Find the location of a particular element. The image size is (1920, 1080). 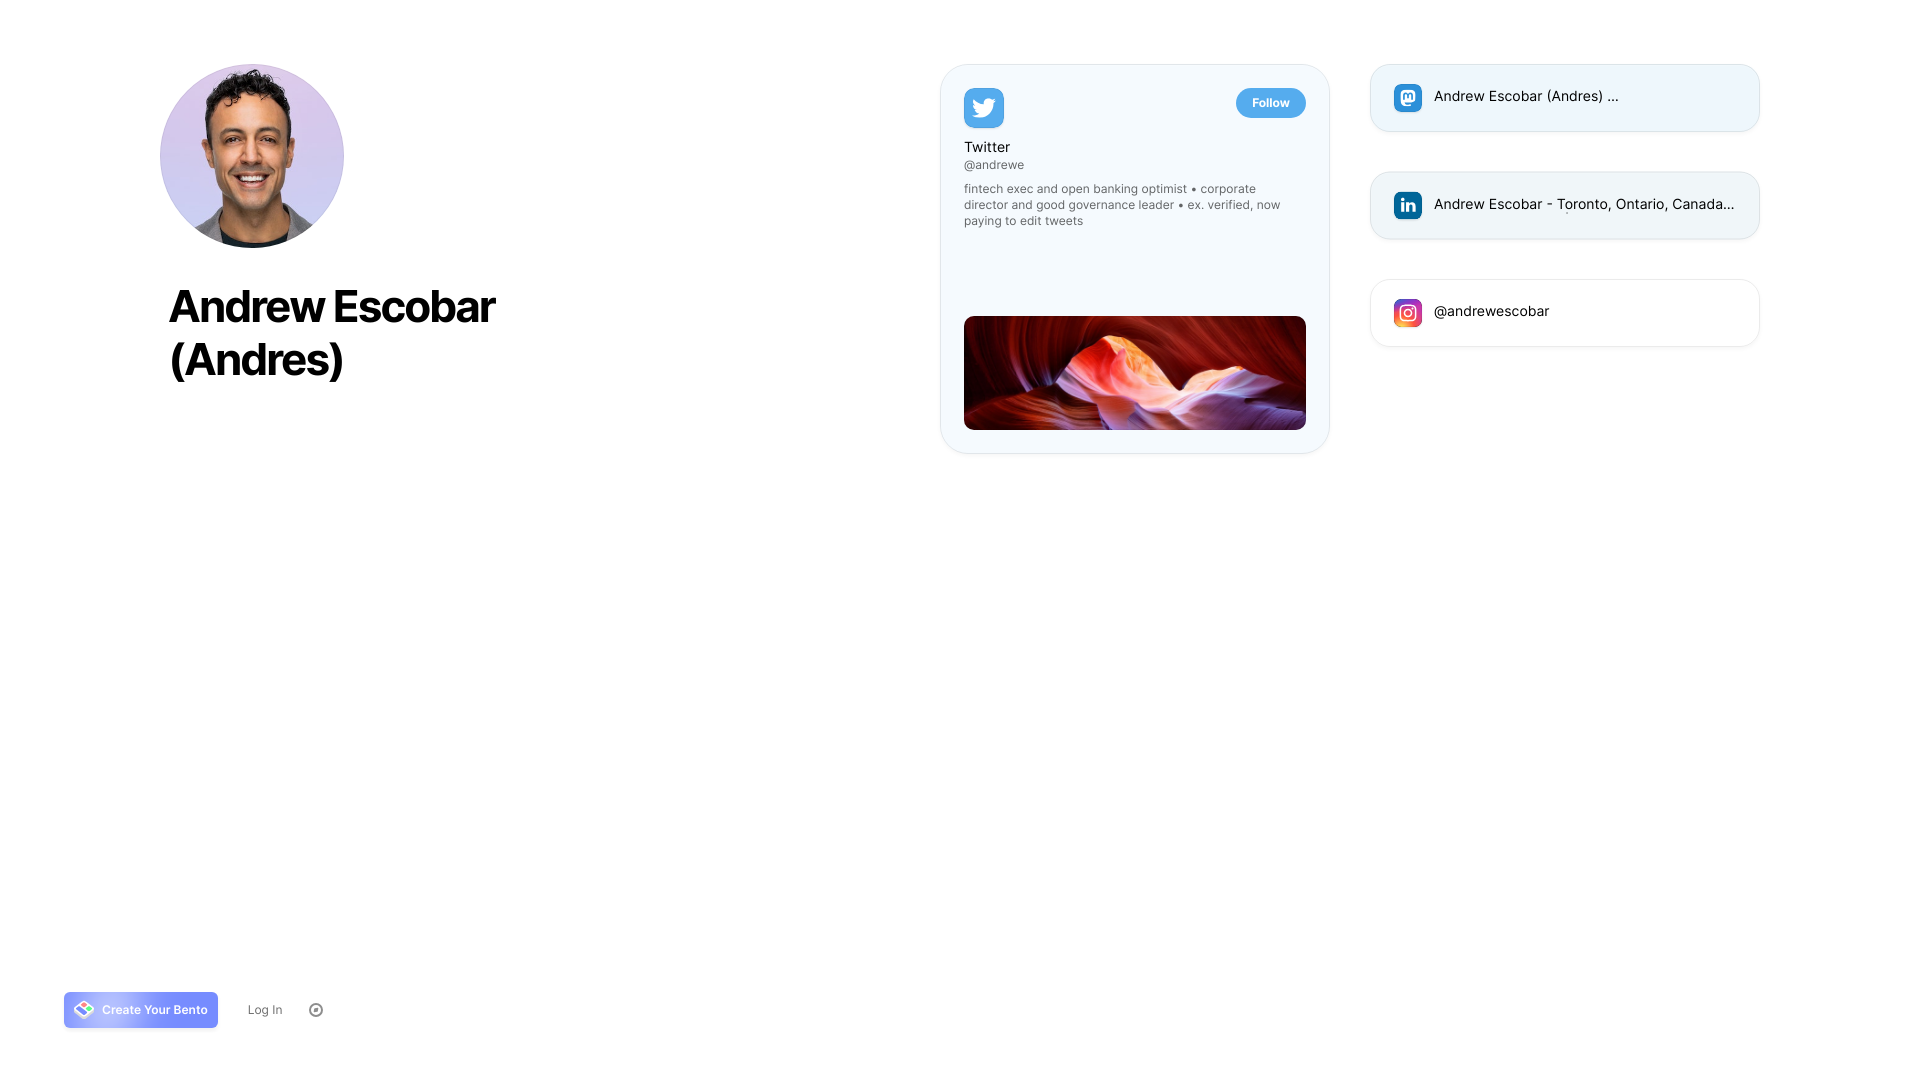

Andrew Escobar (Andres) (@andrewe@mastodon.social) is located at coordinates (1565, 98).